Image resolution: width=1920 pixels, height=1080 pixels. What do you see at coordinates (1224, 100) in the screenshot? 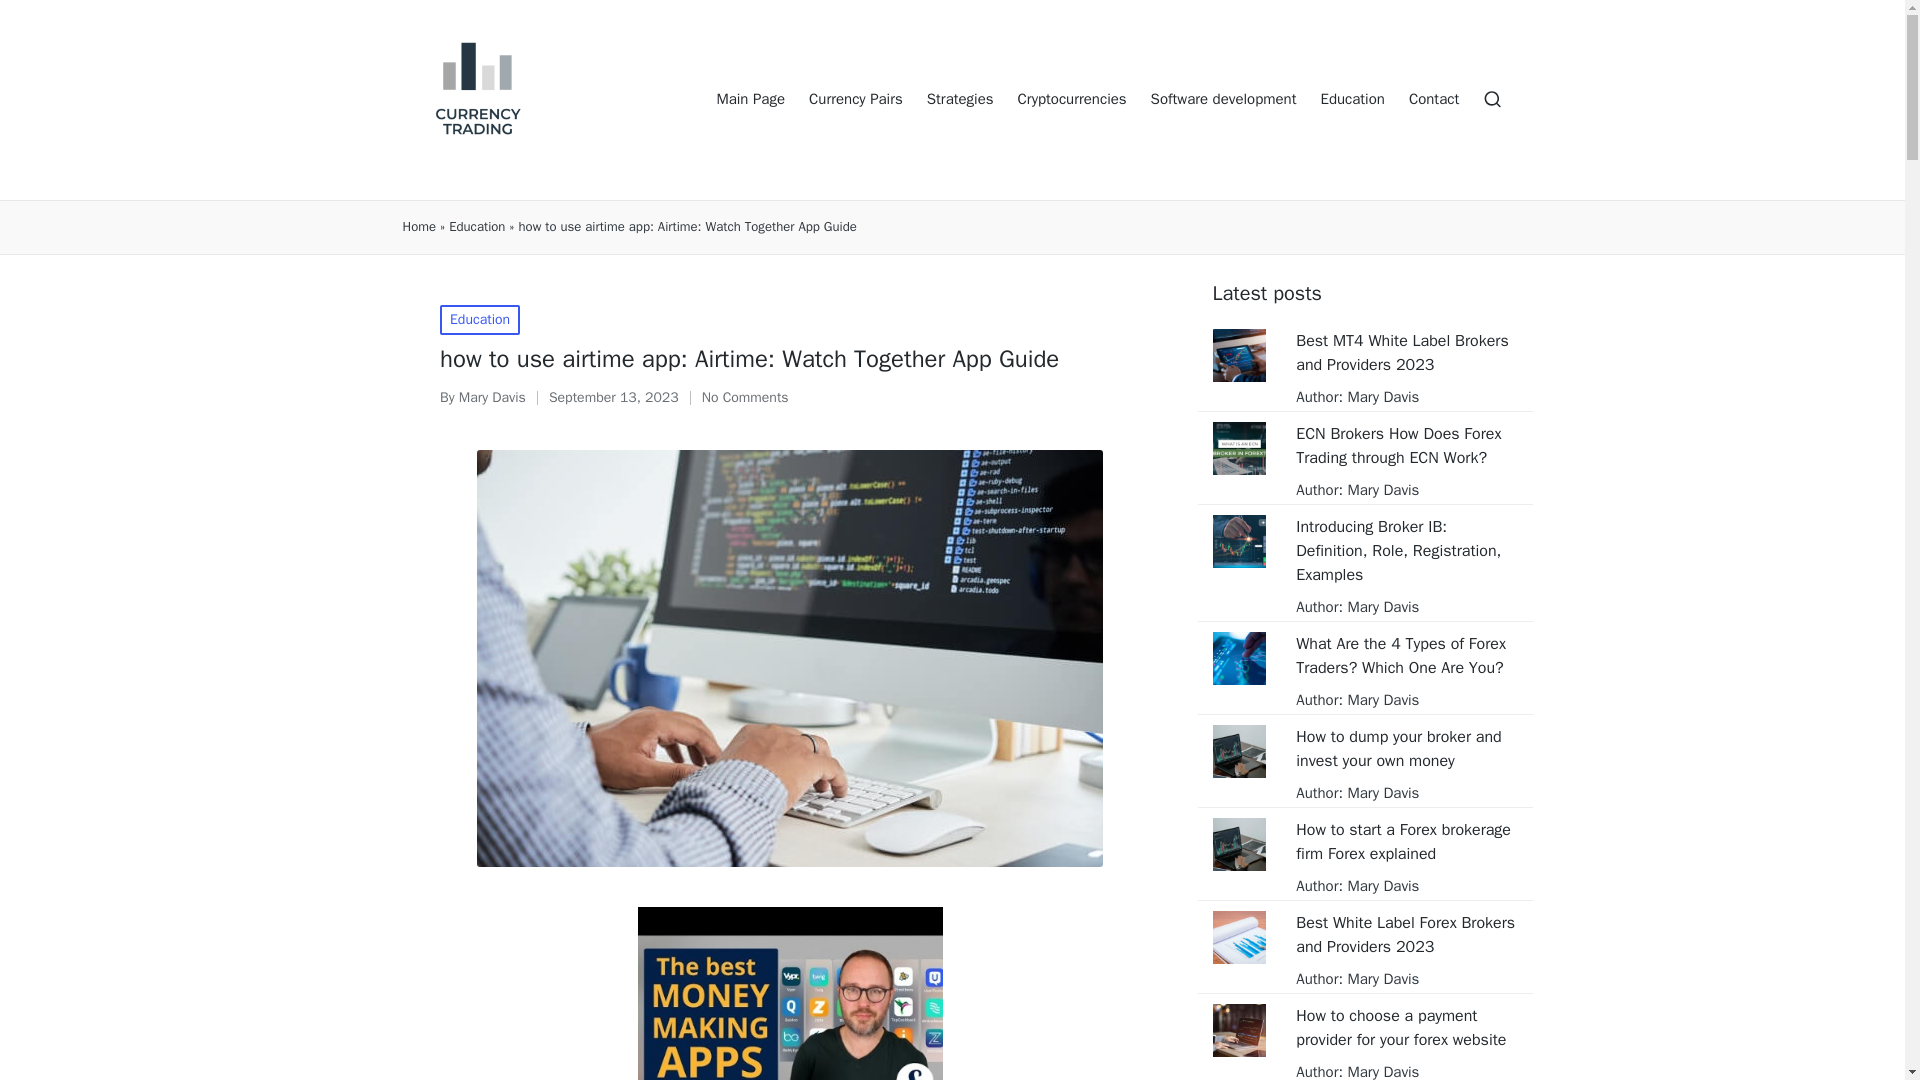
I see `Software development` at bounding box center [1224, 100].